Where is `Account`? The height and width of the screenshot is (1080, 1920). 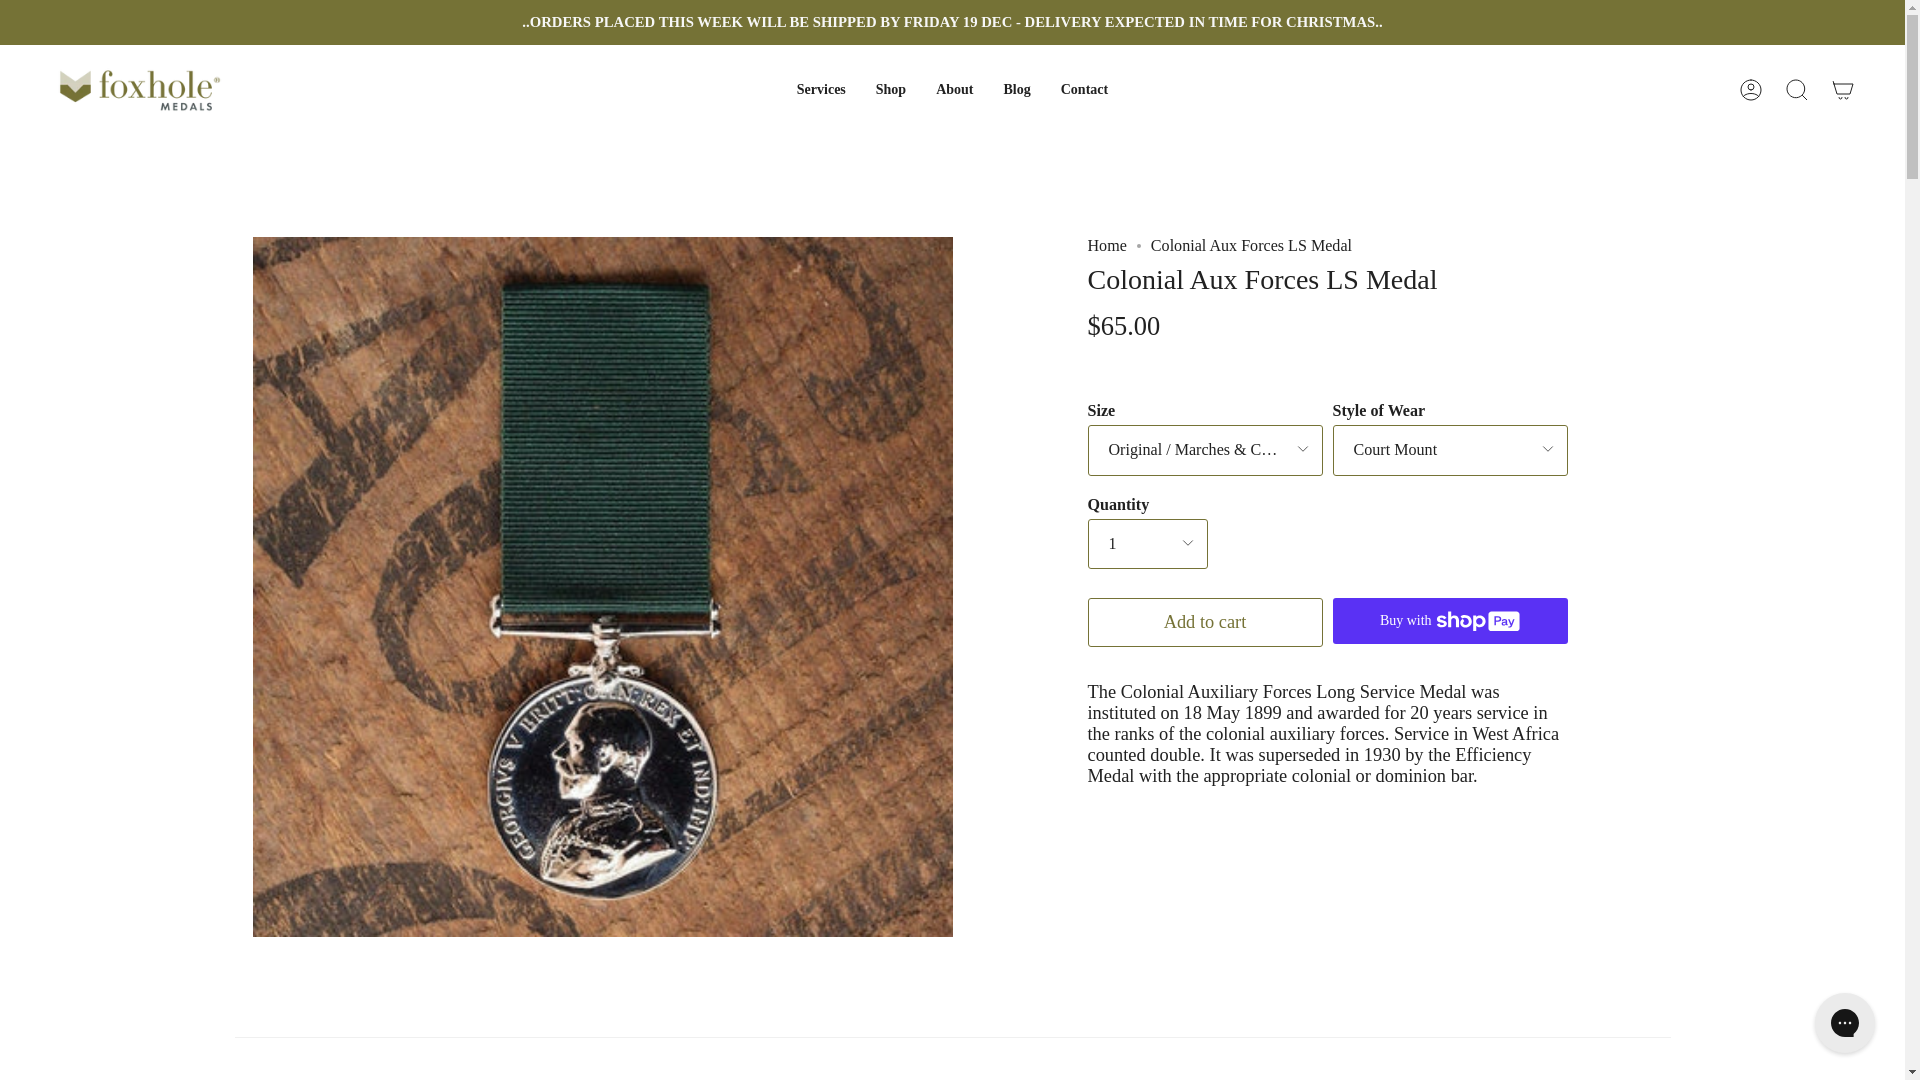 Account is located at coordinates (1751, 90).